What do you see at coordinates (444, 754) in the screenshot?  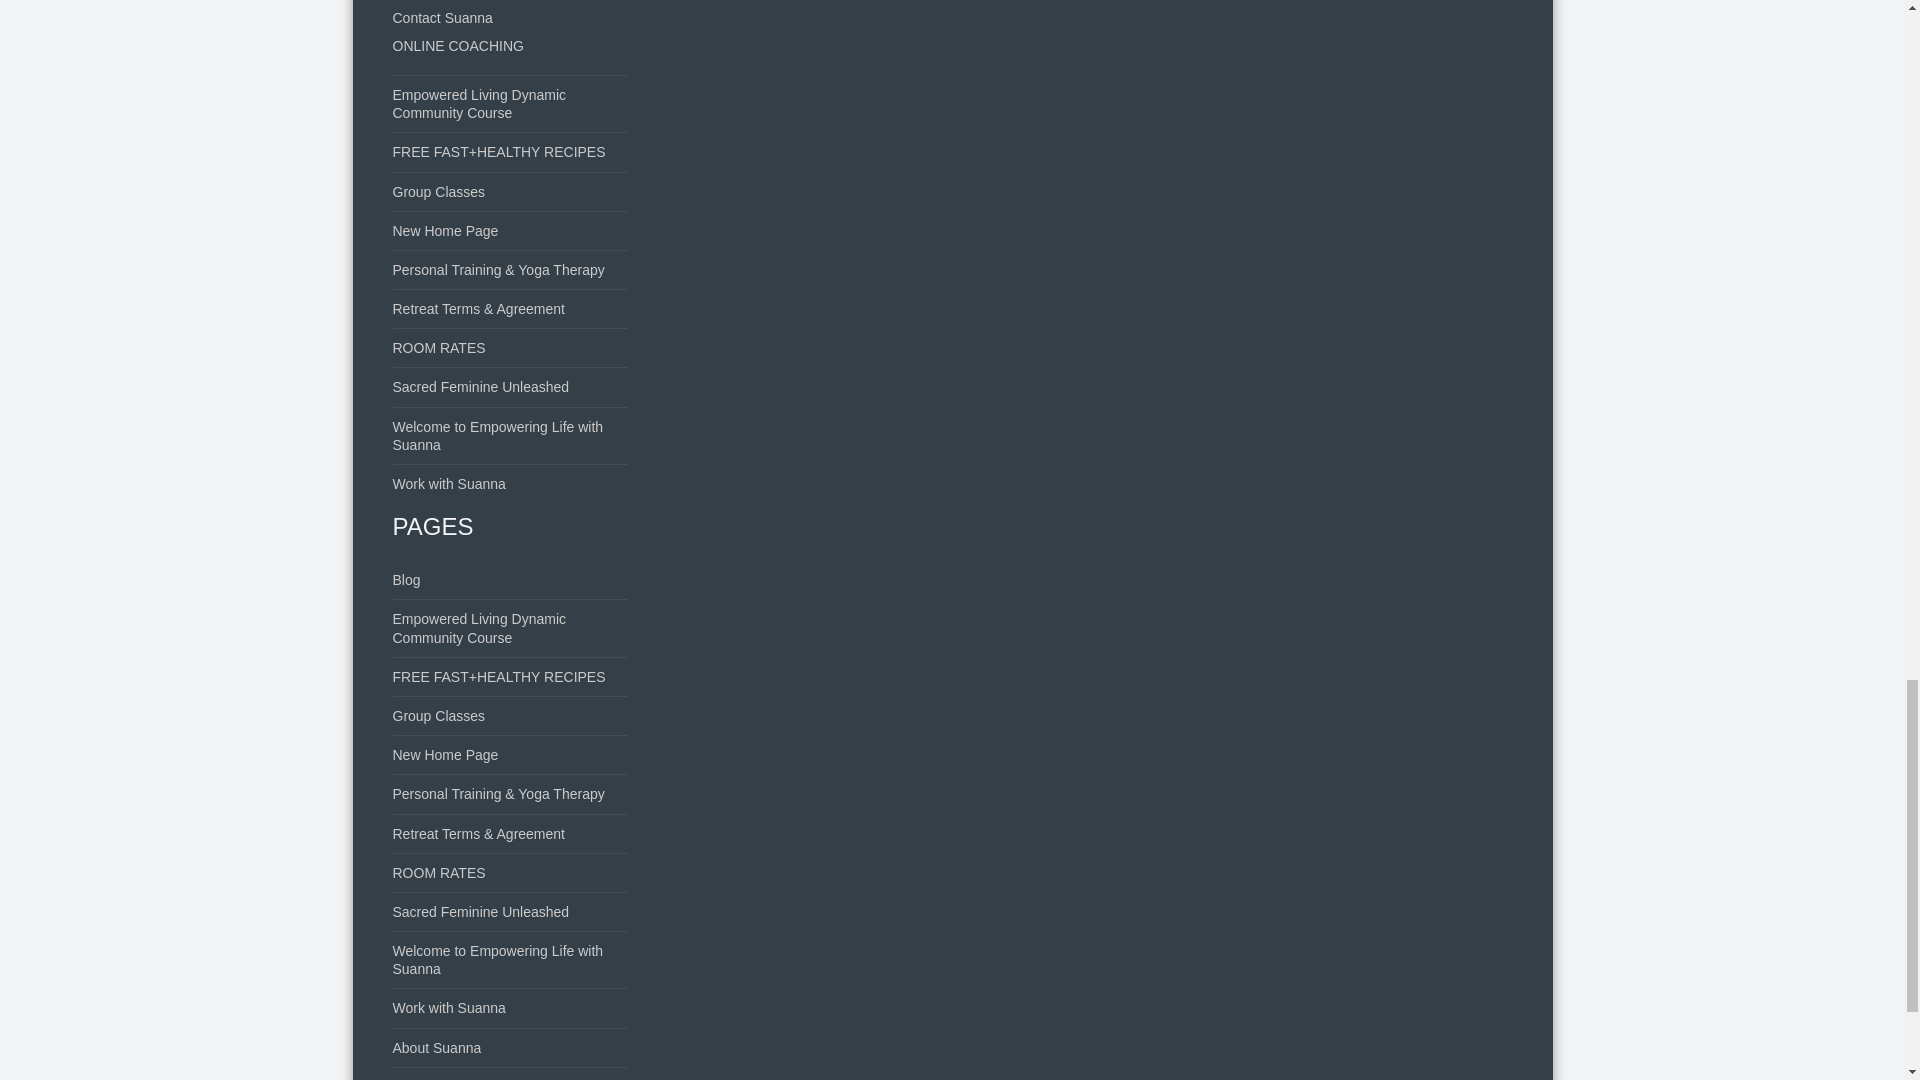 I see `New Home Page` at bounding box center [444, 754].